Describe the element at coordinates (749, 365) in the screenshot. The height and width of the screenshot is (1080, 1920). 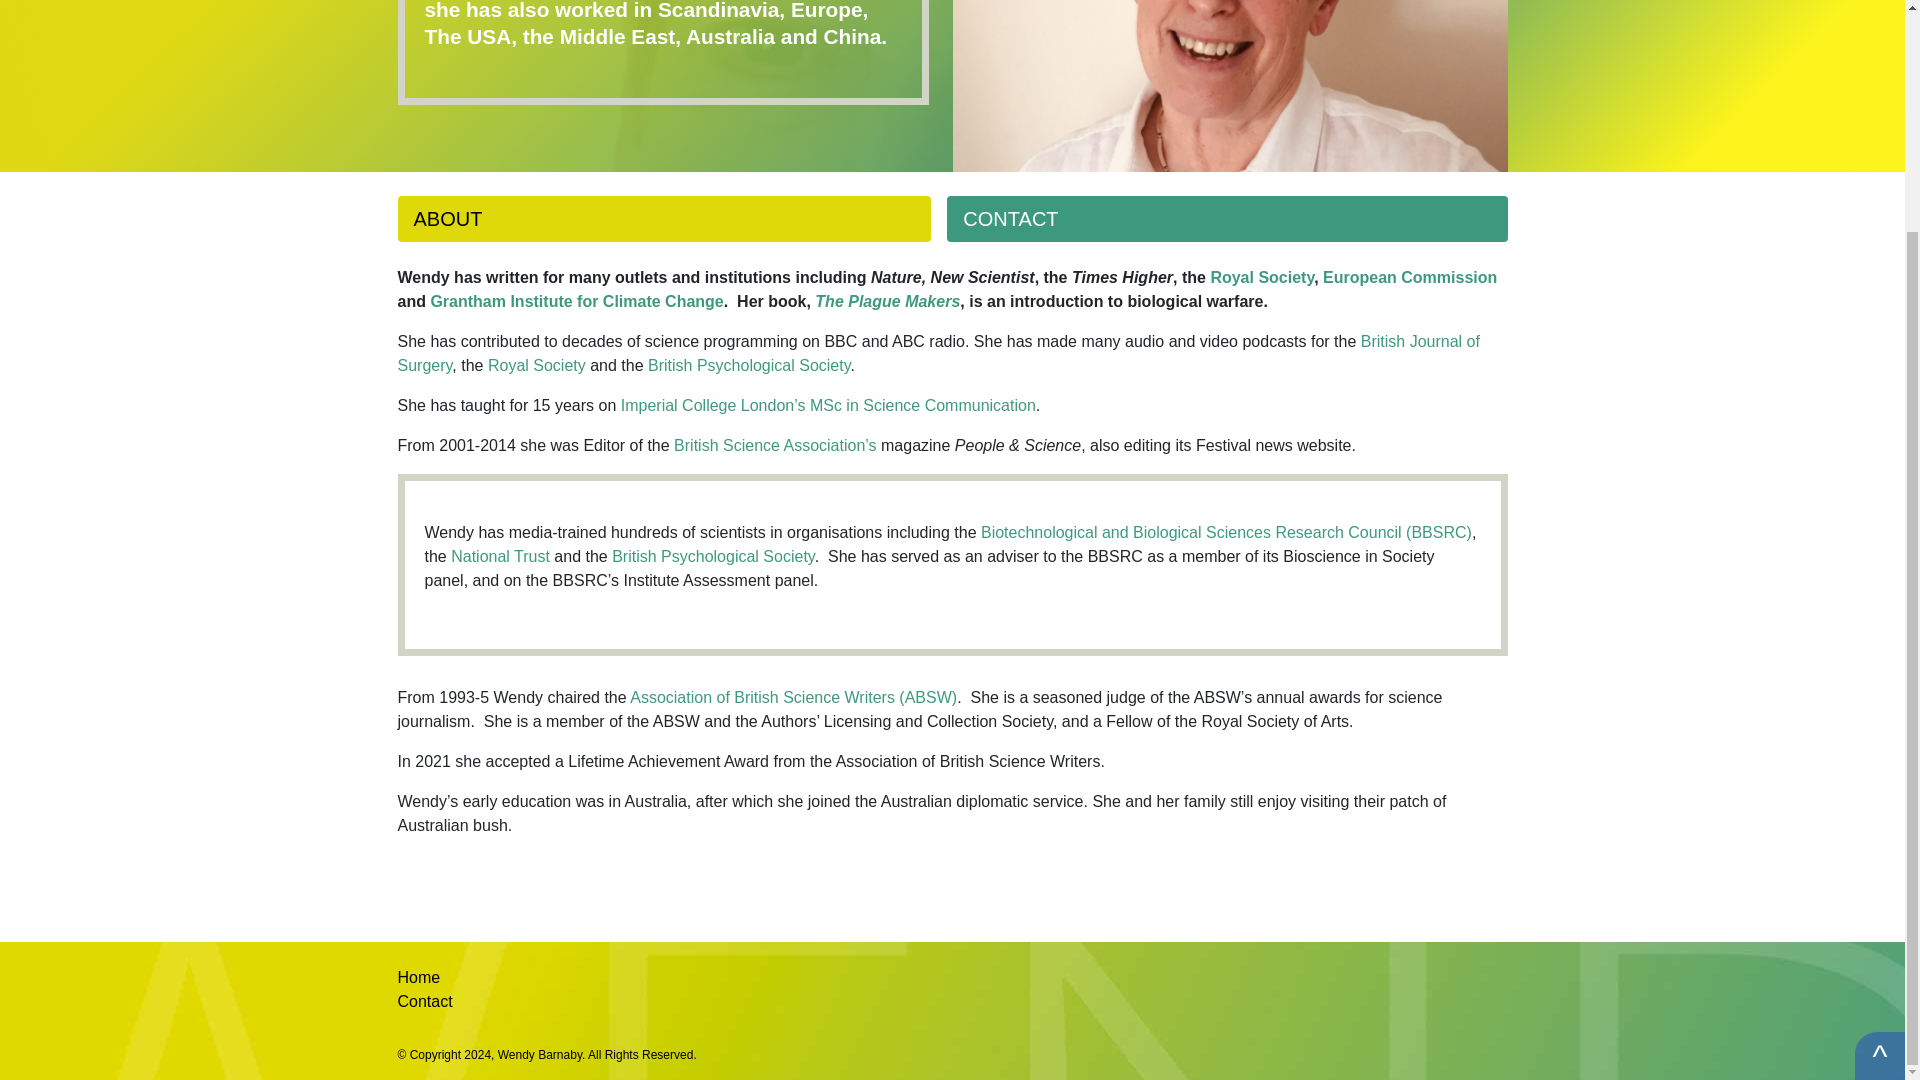
I see `British Psychological Society` at that location.